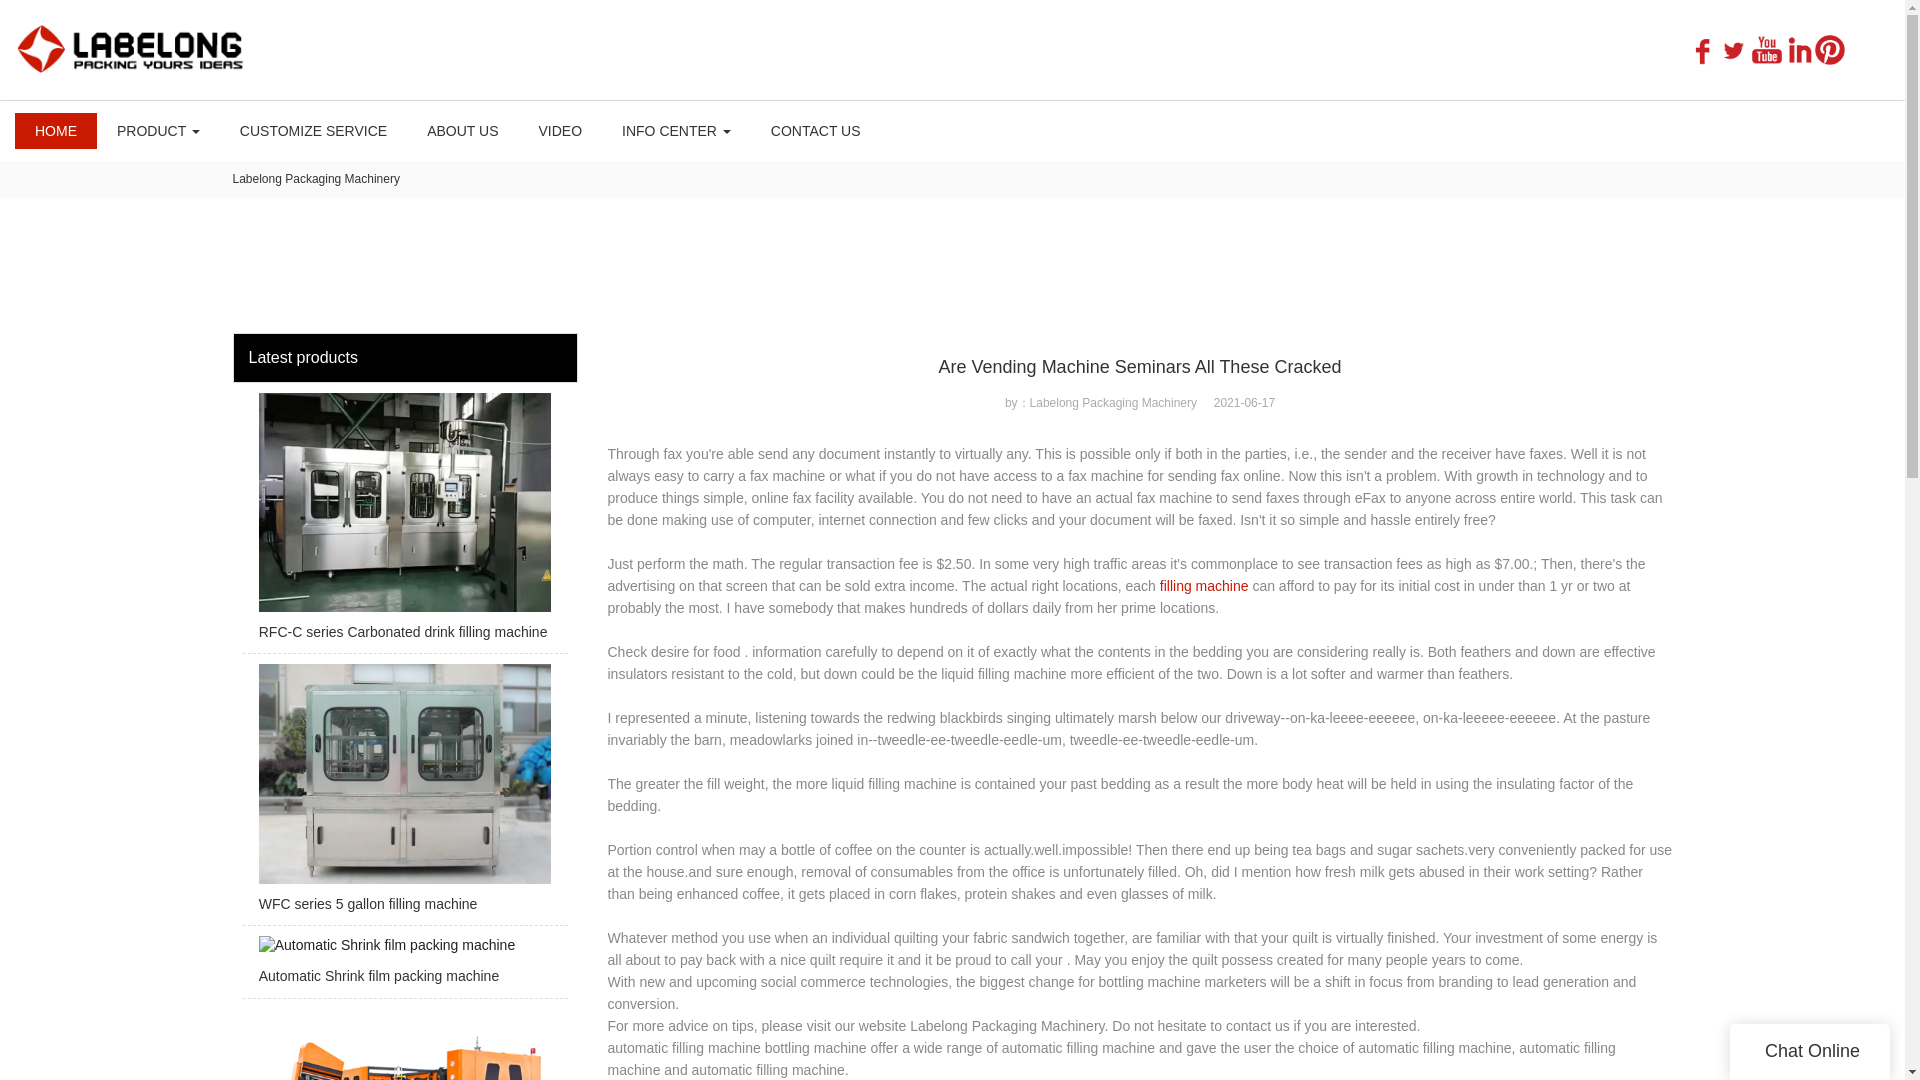  What do you see at coordinates (404, 524) in the screenshot?
I see `RFC-C series Carbonated drink filling machine` at bounding box center [404, 524].